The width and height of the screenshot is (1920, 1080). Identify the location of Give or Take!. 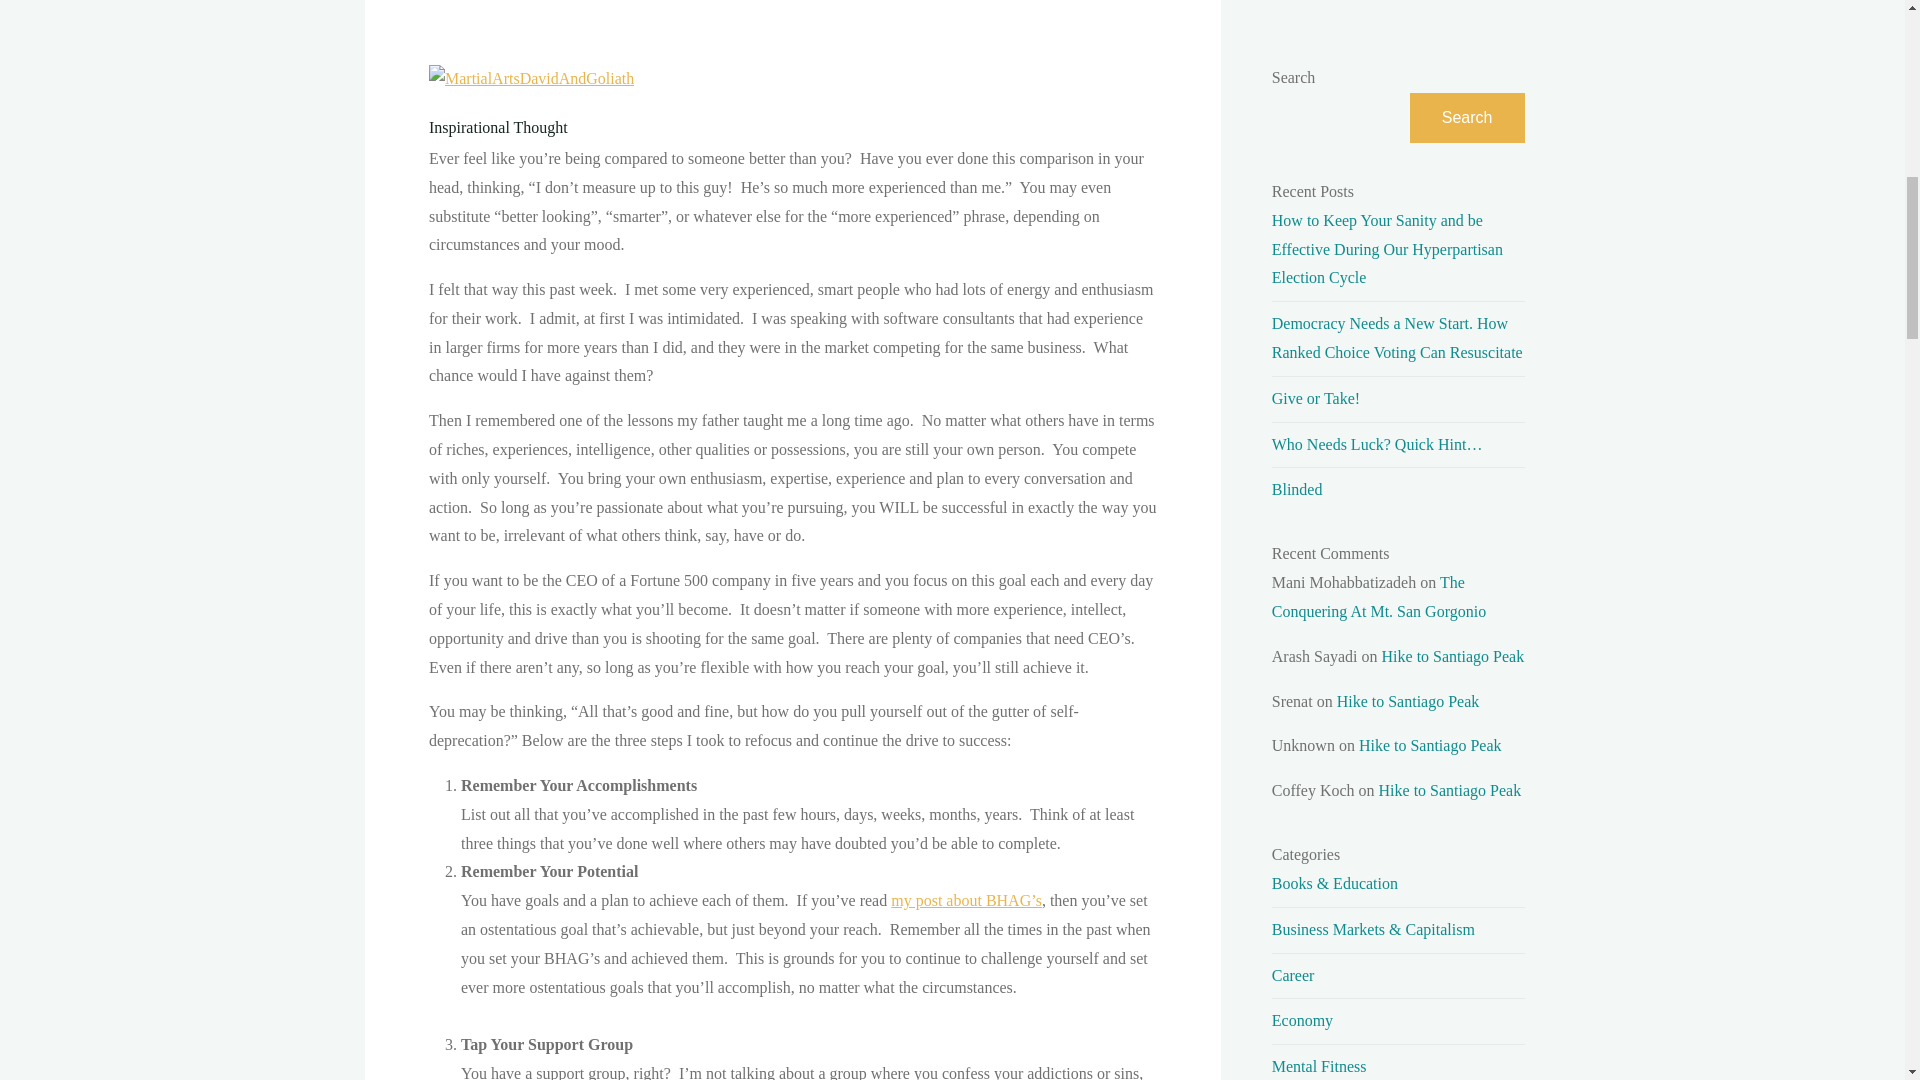
(1315, 398).